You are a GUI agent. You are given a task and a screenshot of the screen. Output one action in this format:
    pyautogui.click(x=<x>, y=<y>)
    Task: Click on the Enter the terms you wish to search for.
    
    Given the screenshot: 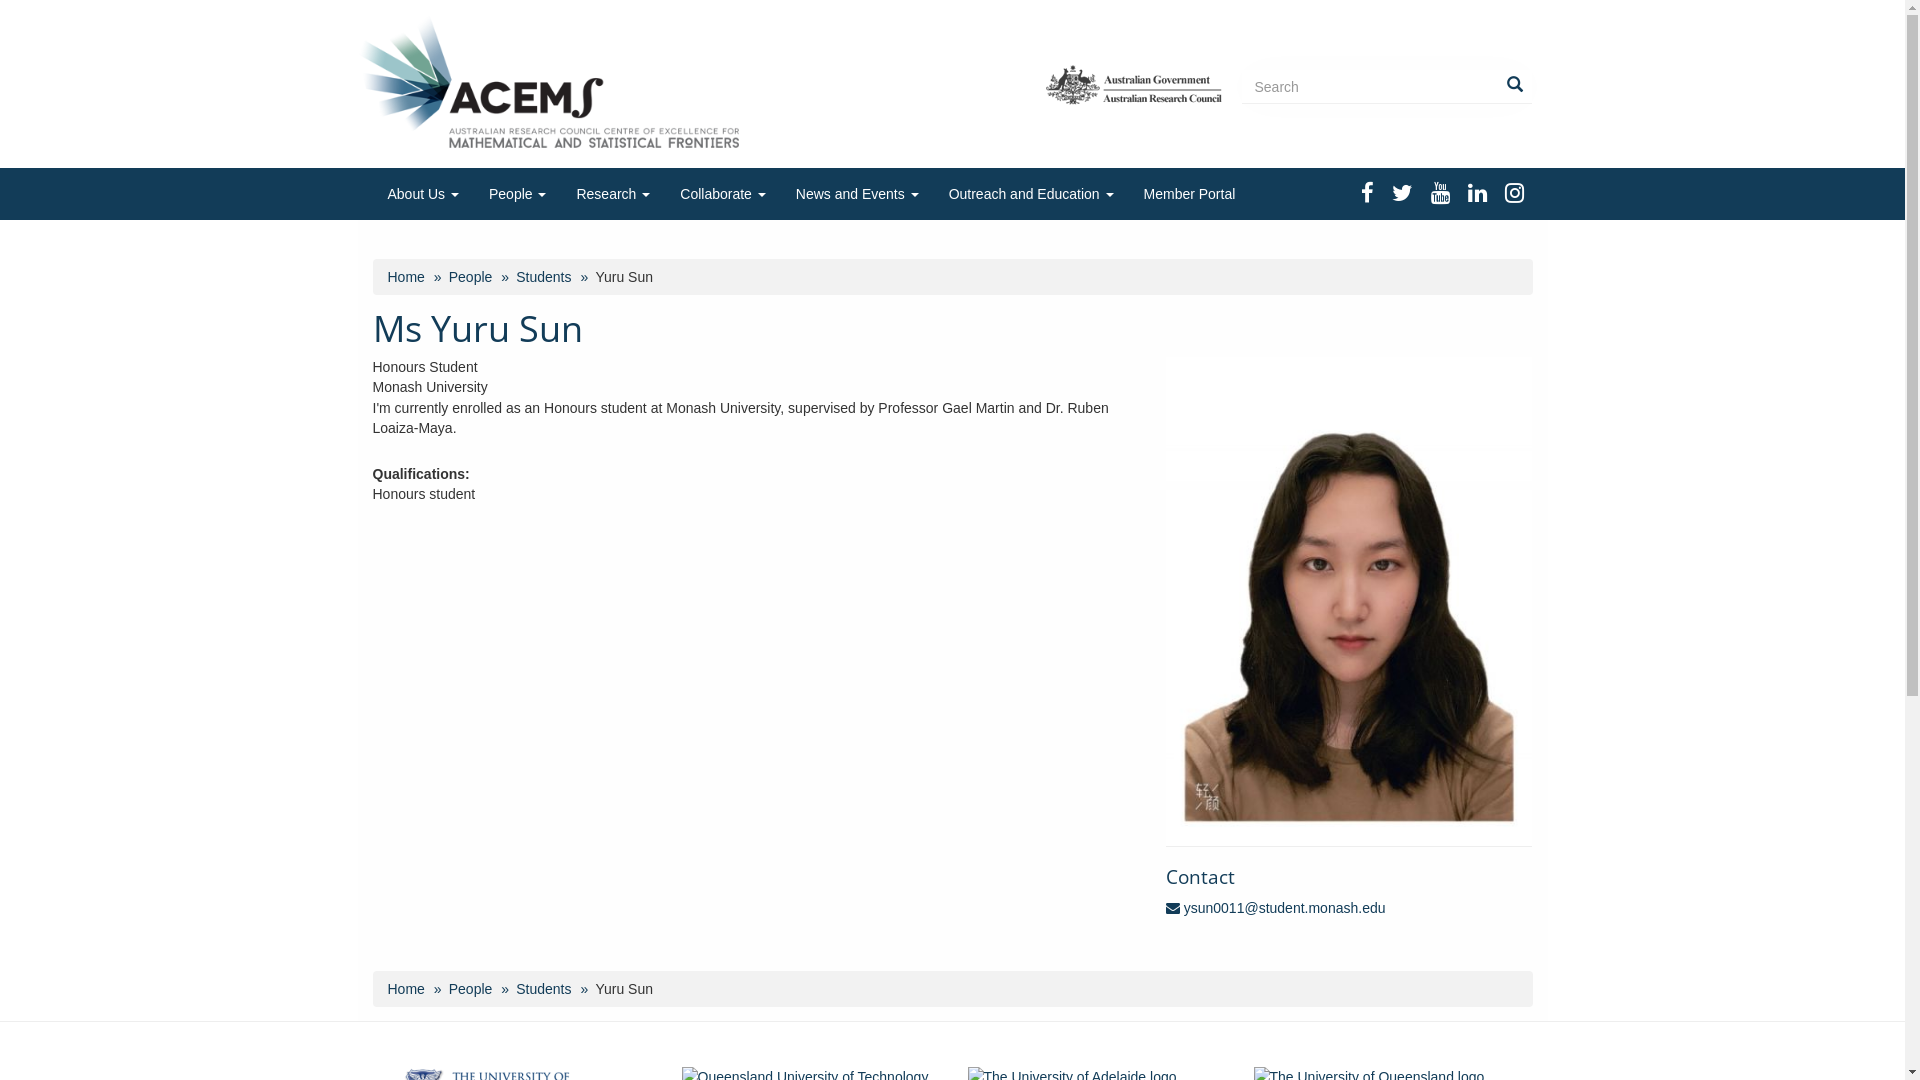 What is the action you would take?
    pyautogui.click(x=1387, y=87)
    